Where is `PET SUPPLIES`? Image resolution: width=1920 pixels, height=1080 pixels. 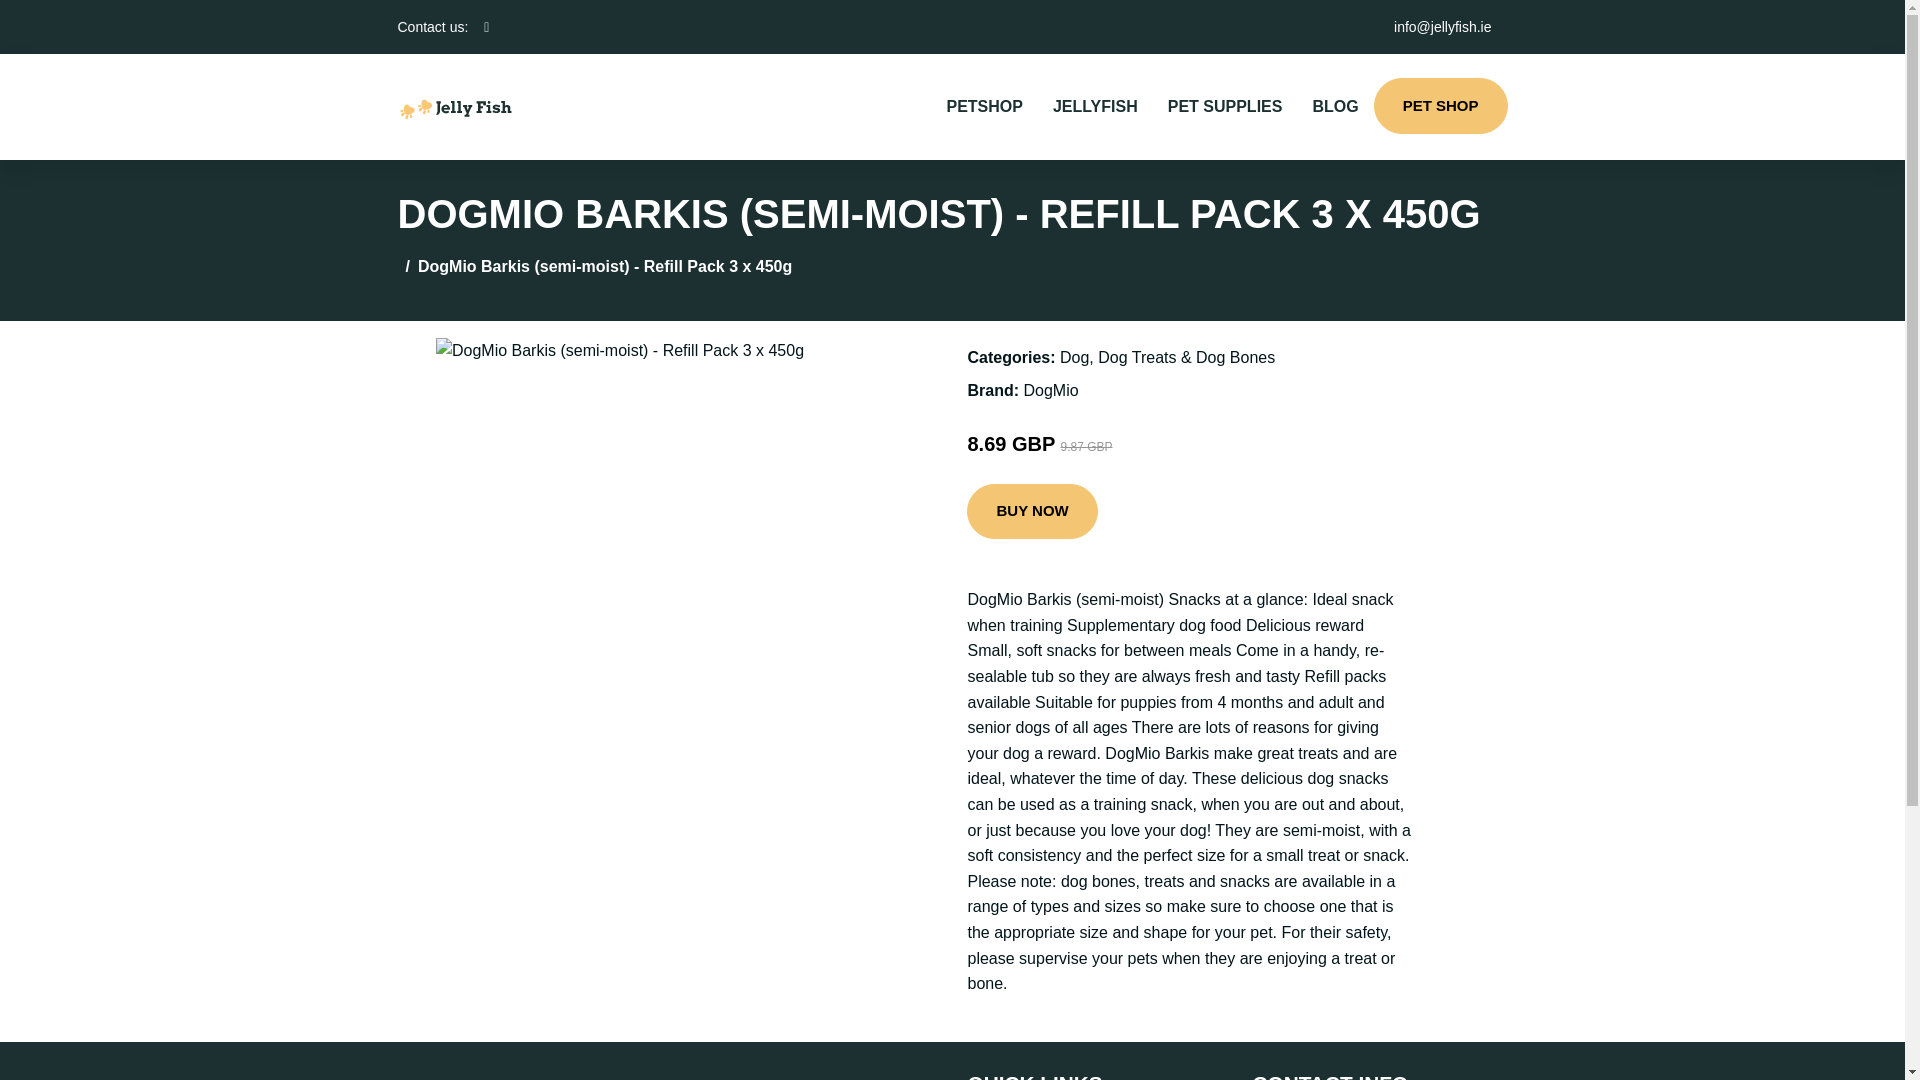
PET SUPPLIES is located at coordinates (1225, 106).